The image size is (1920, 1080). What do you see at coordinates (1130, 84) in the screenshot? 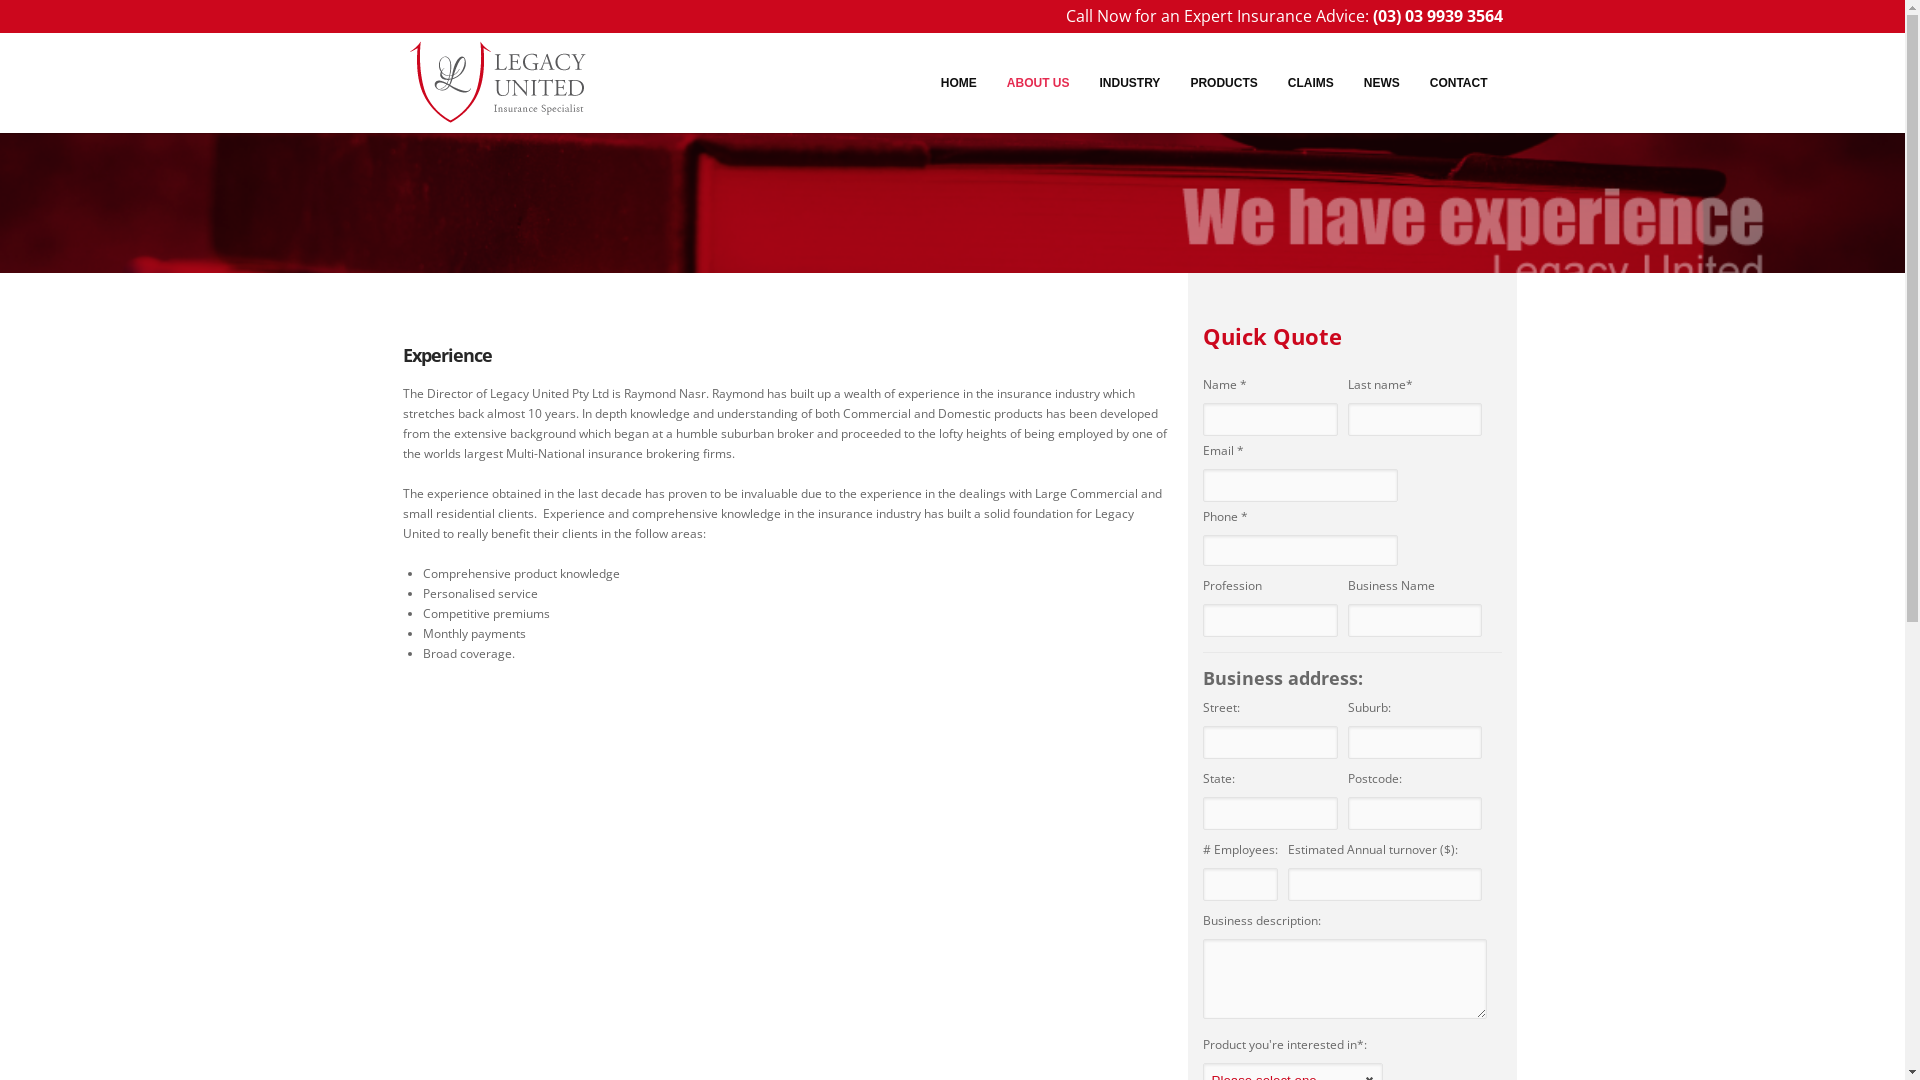
I see `INDUSTRY` at bounding box center [1130, 84].